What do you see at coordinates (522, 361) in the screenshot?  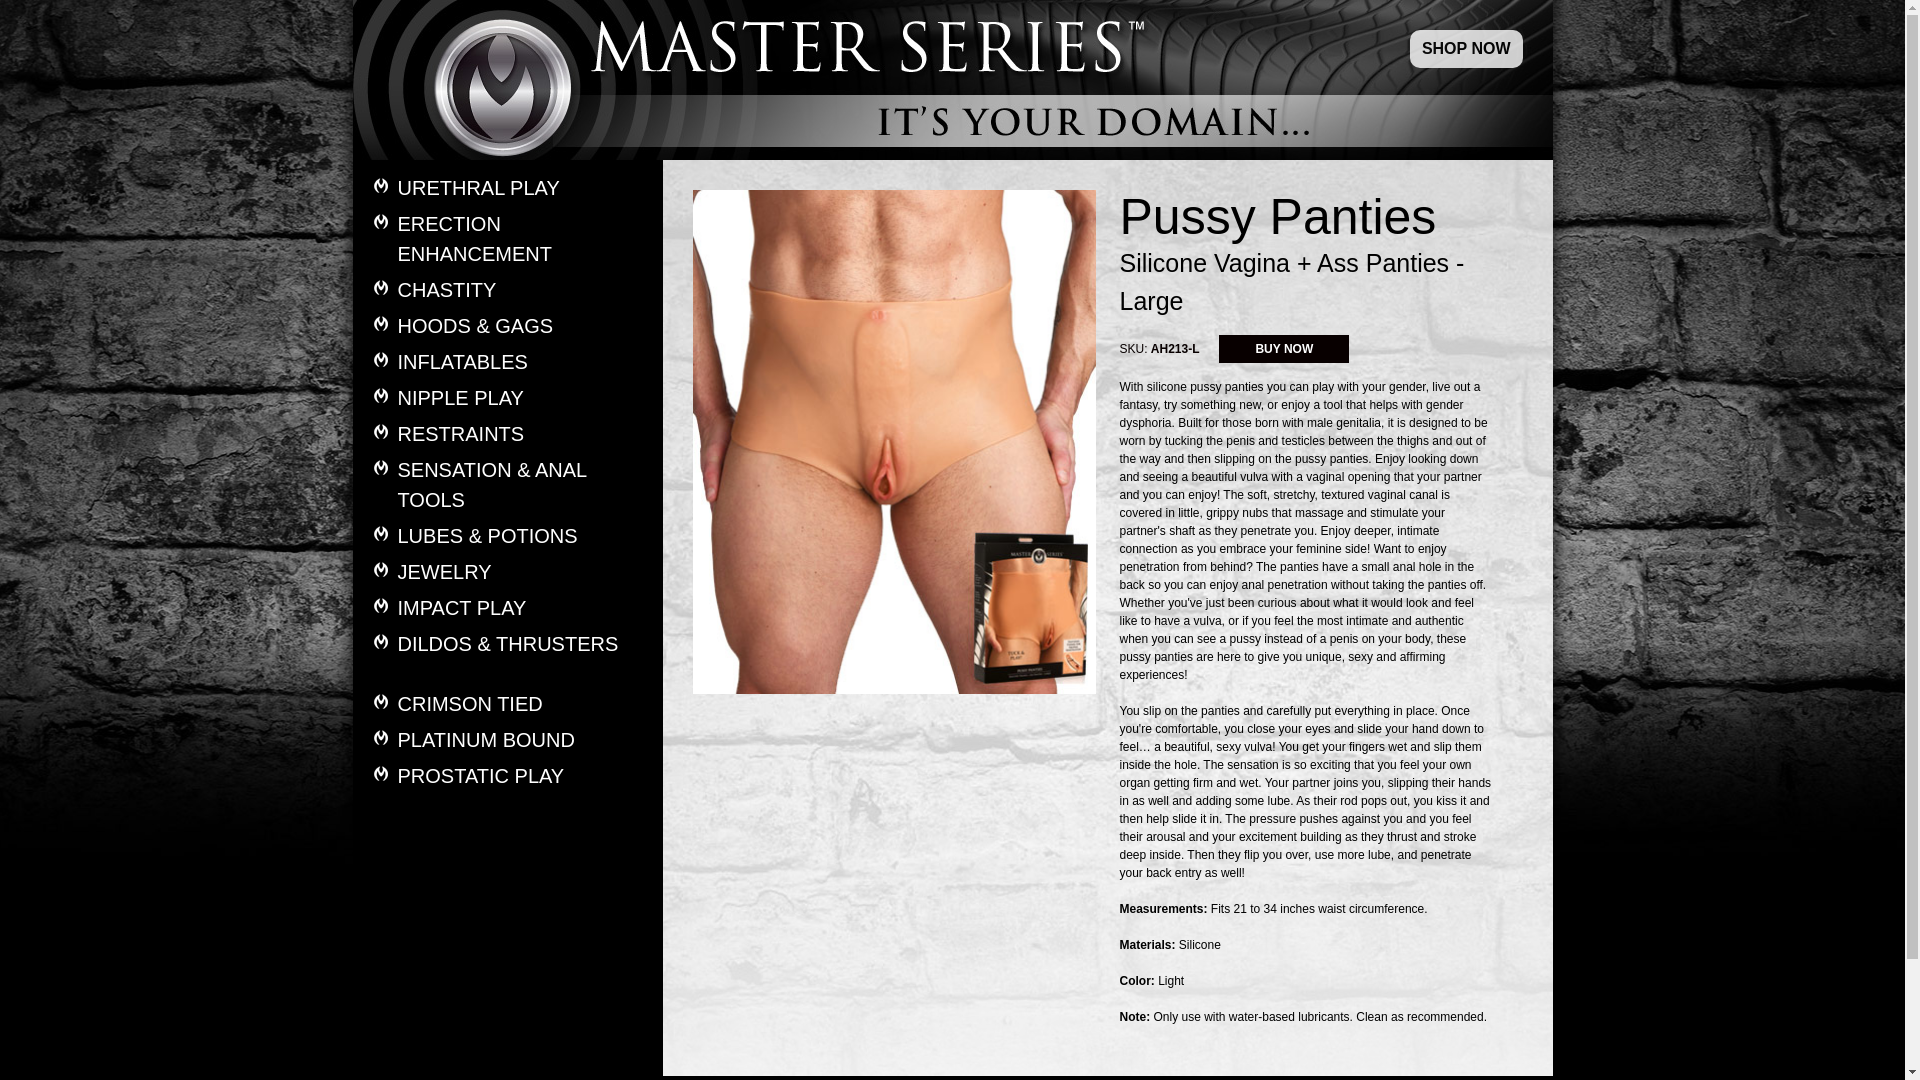 I see `INFLATABLES` at bounding box center [522, 361].